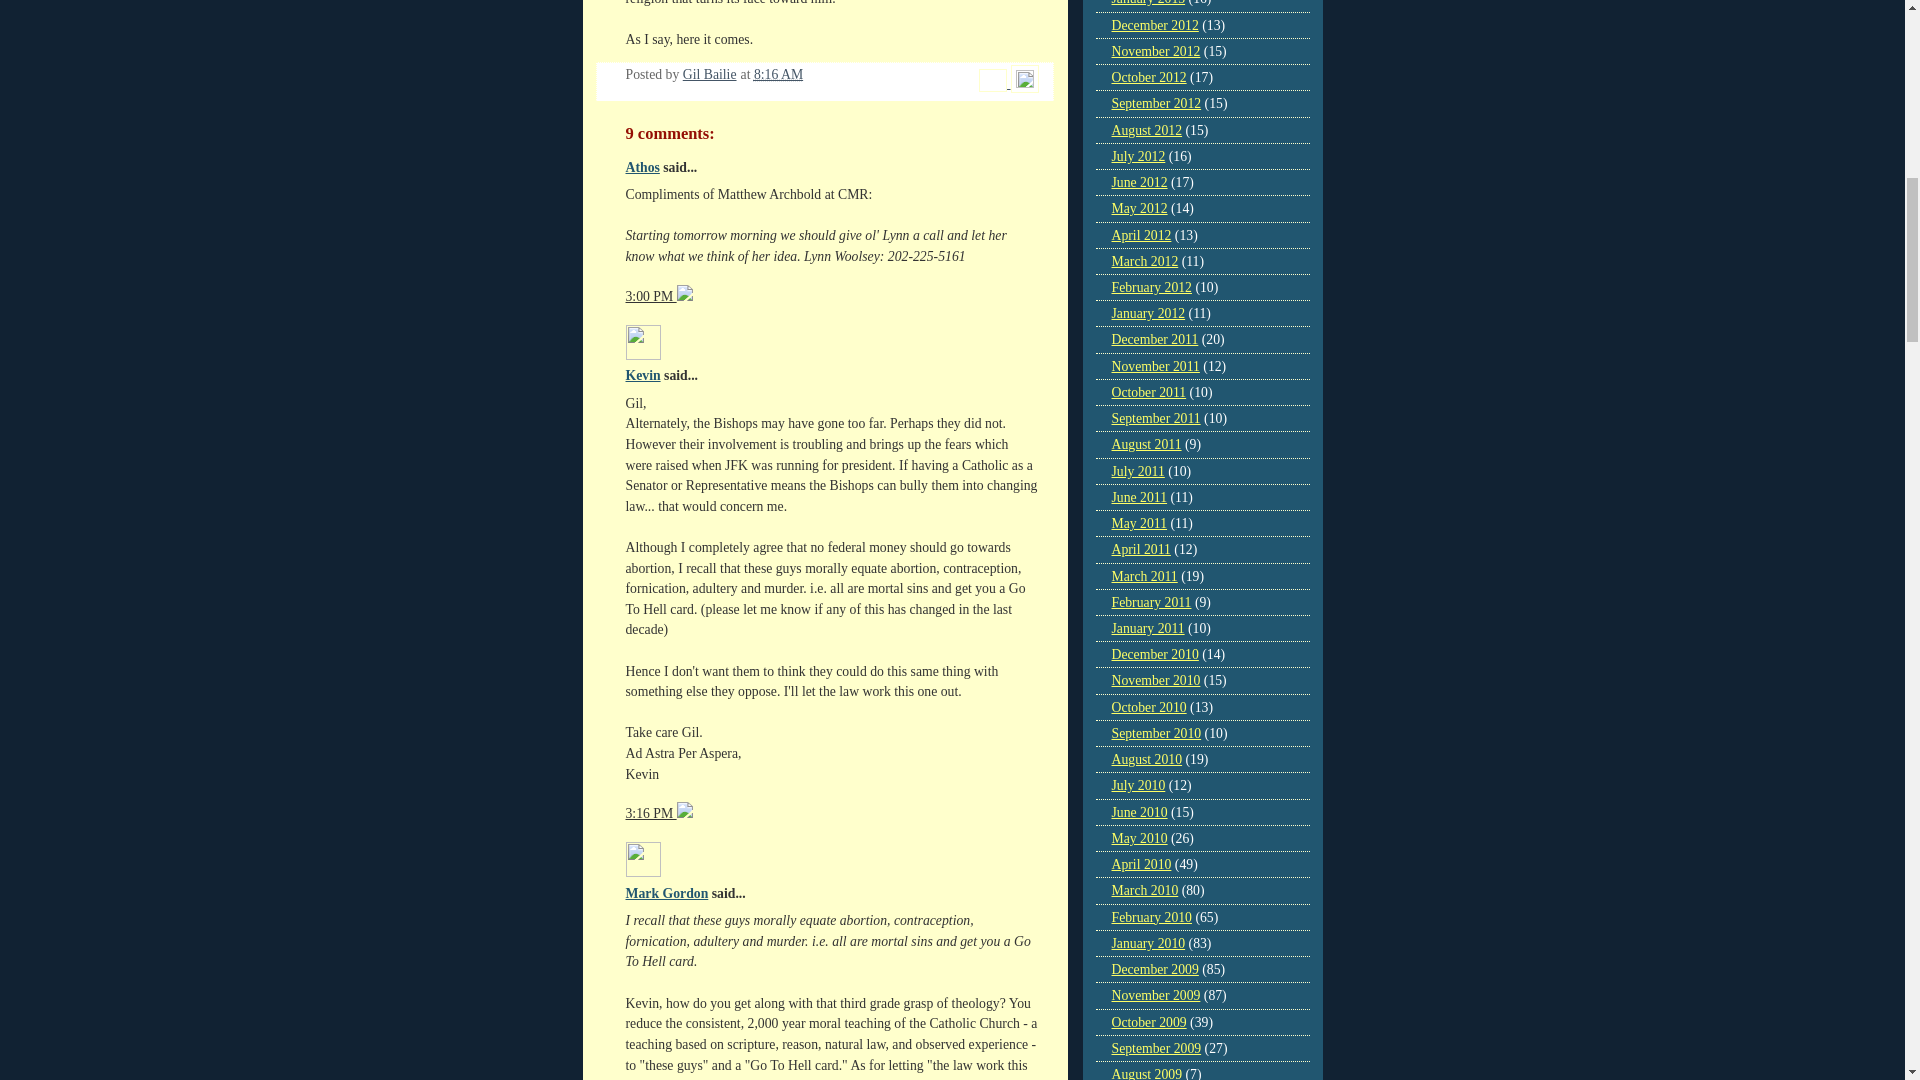 This screenshot has width=1920, height=1080. Describe the element at coordinates (685, 296) in the screenshot. I see `Delete Comment` at that location.